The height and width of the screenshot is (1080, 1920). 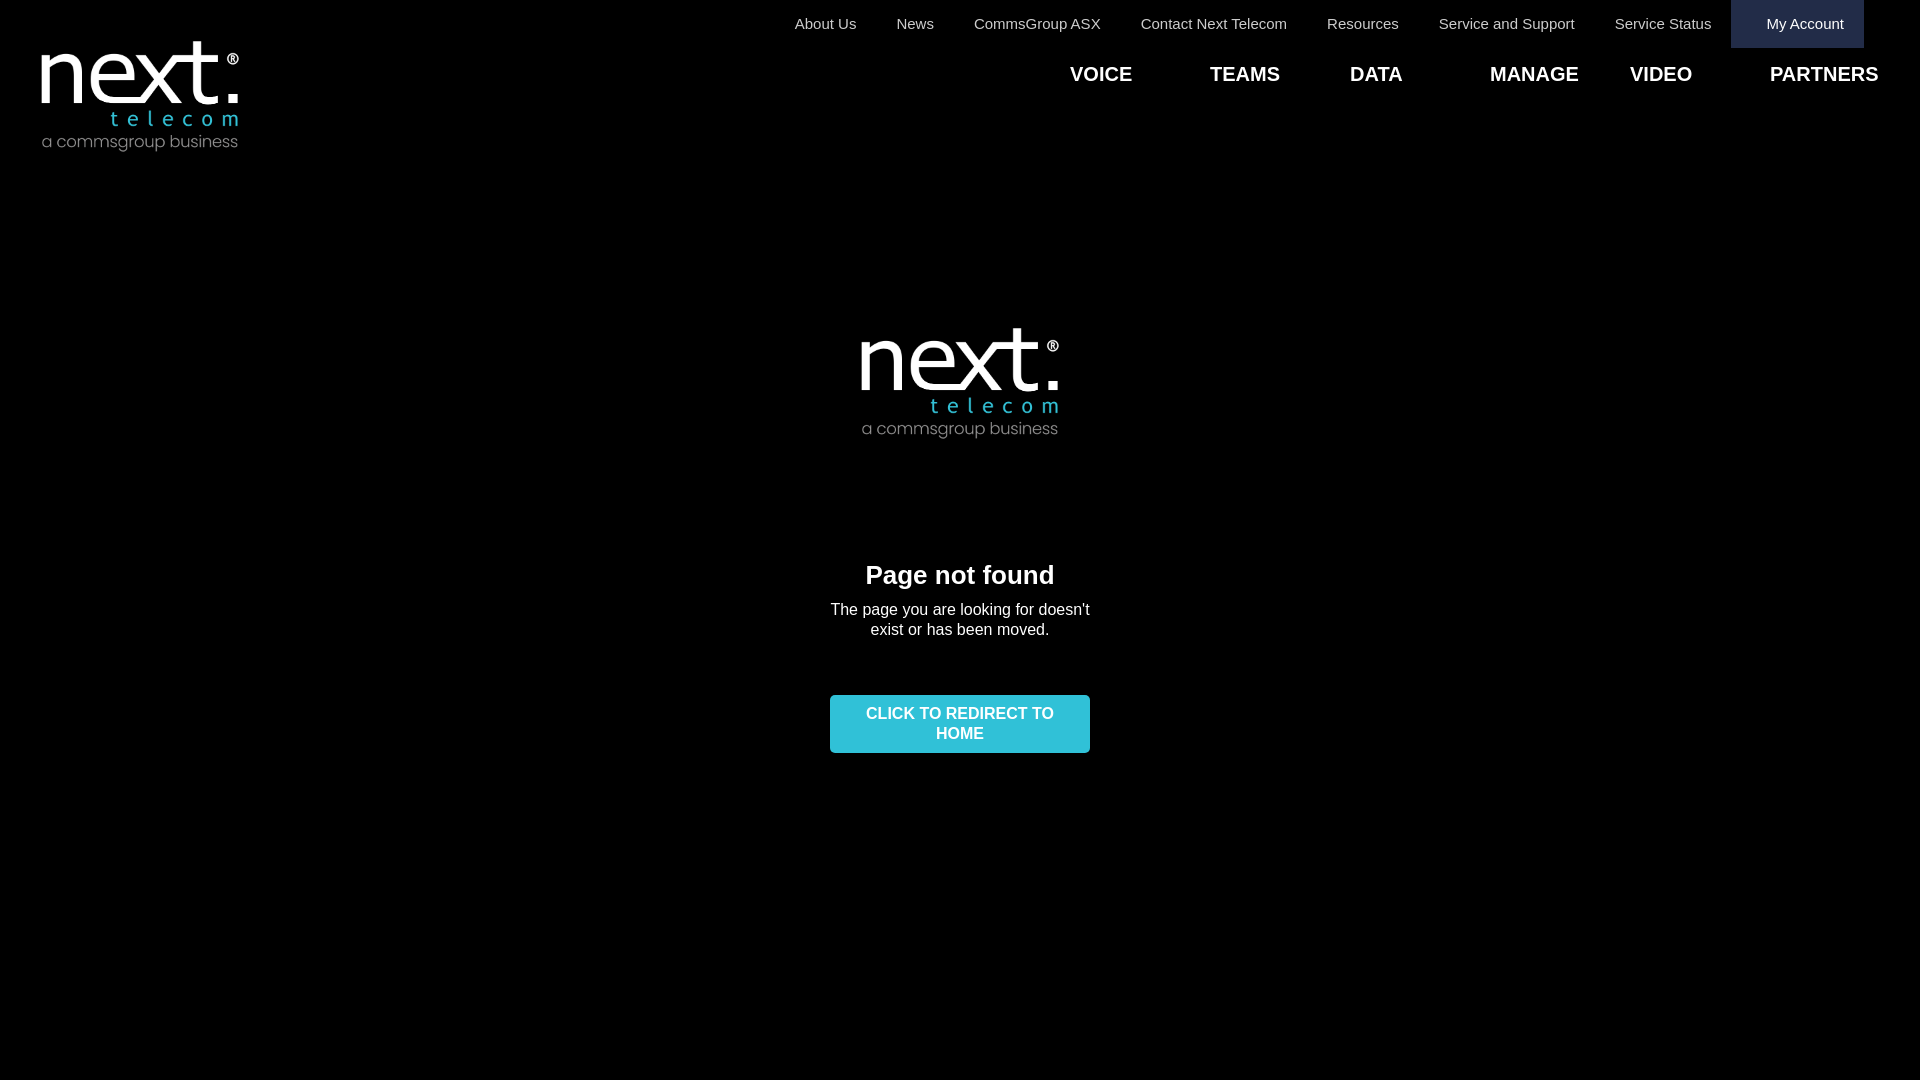 What do you see at coordinates (1700, 76) in the screenshot?
I see `VIDEO` at bounding box center [1700, 76].